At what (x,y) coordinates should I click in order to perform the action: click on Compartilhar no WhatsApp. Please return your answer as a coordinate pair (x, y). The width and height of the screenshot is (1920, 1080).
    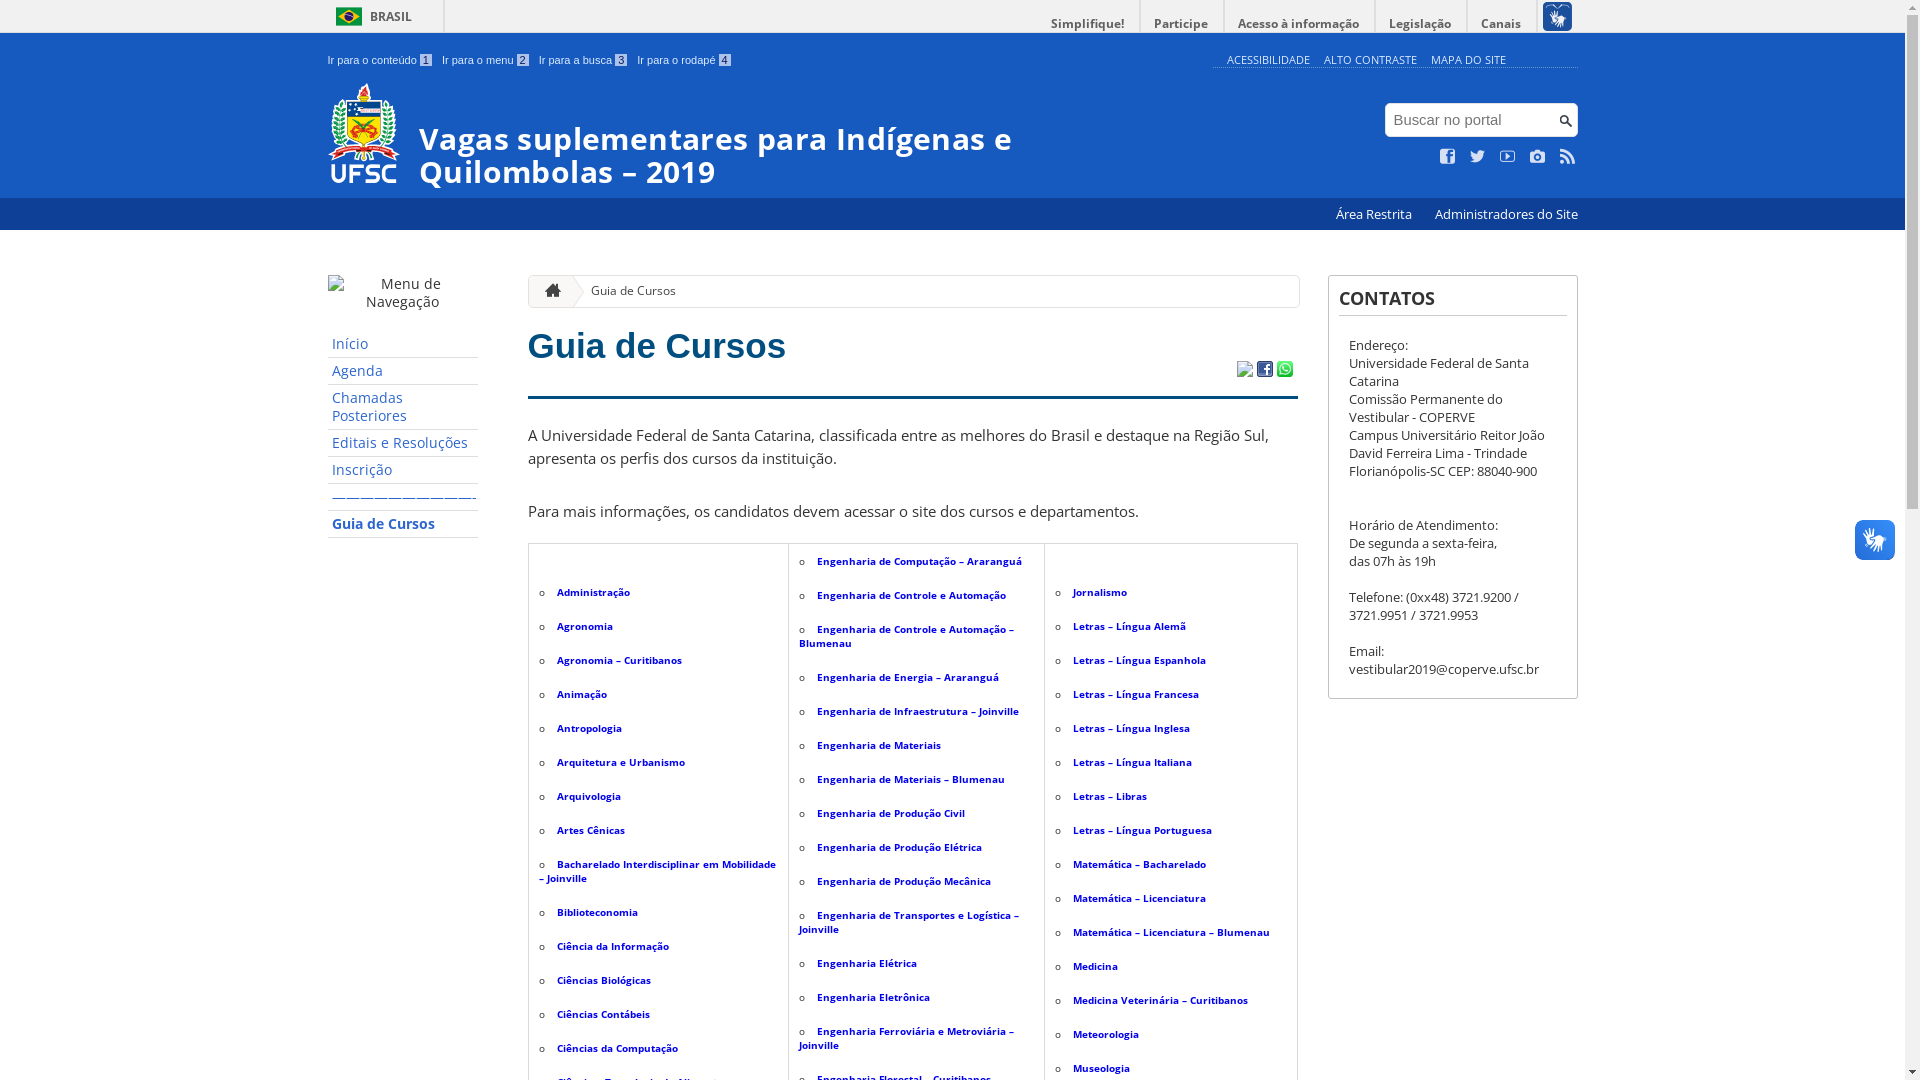
    Looking at the image, I should click on (1284, 371).